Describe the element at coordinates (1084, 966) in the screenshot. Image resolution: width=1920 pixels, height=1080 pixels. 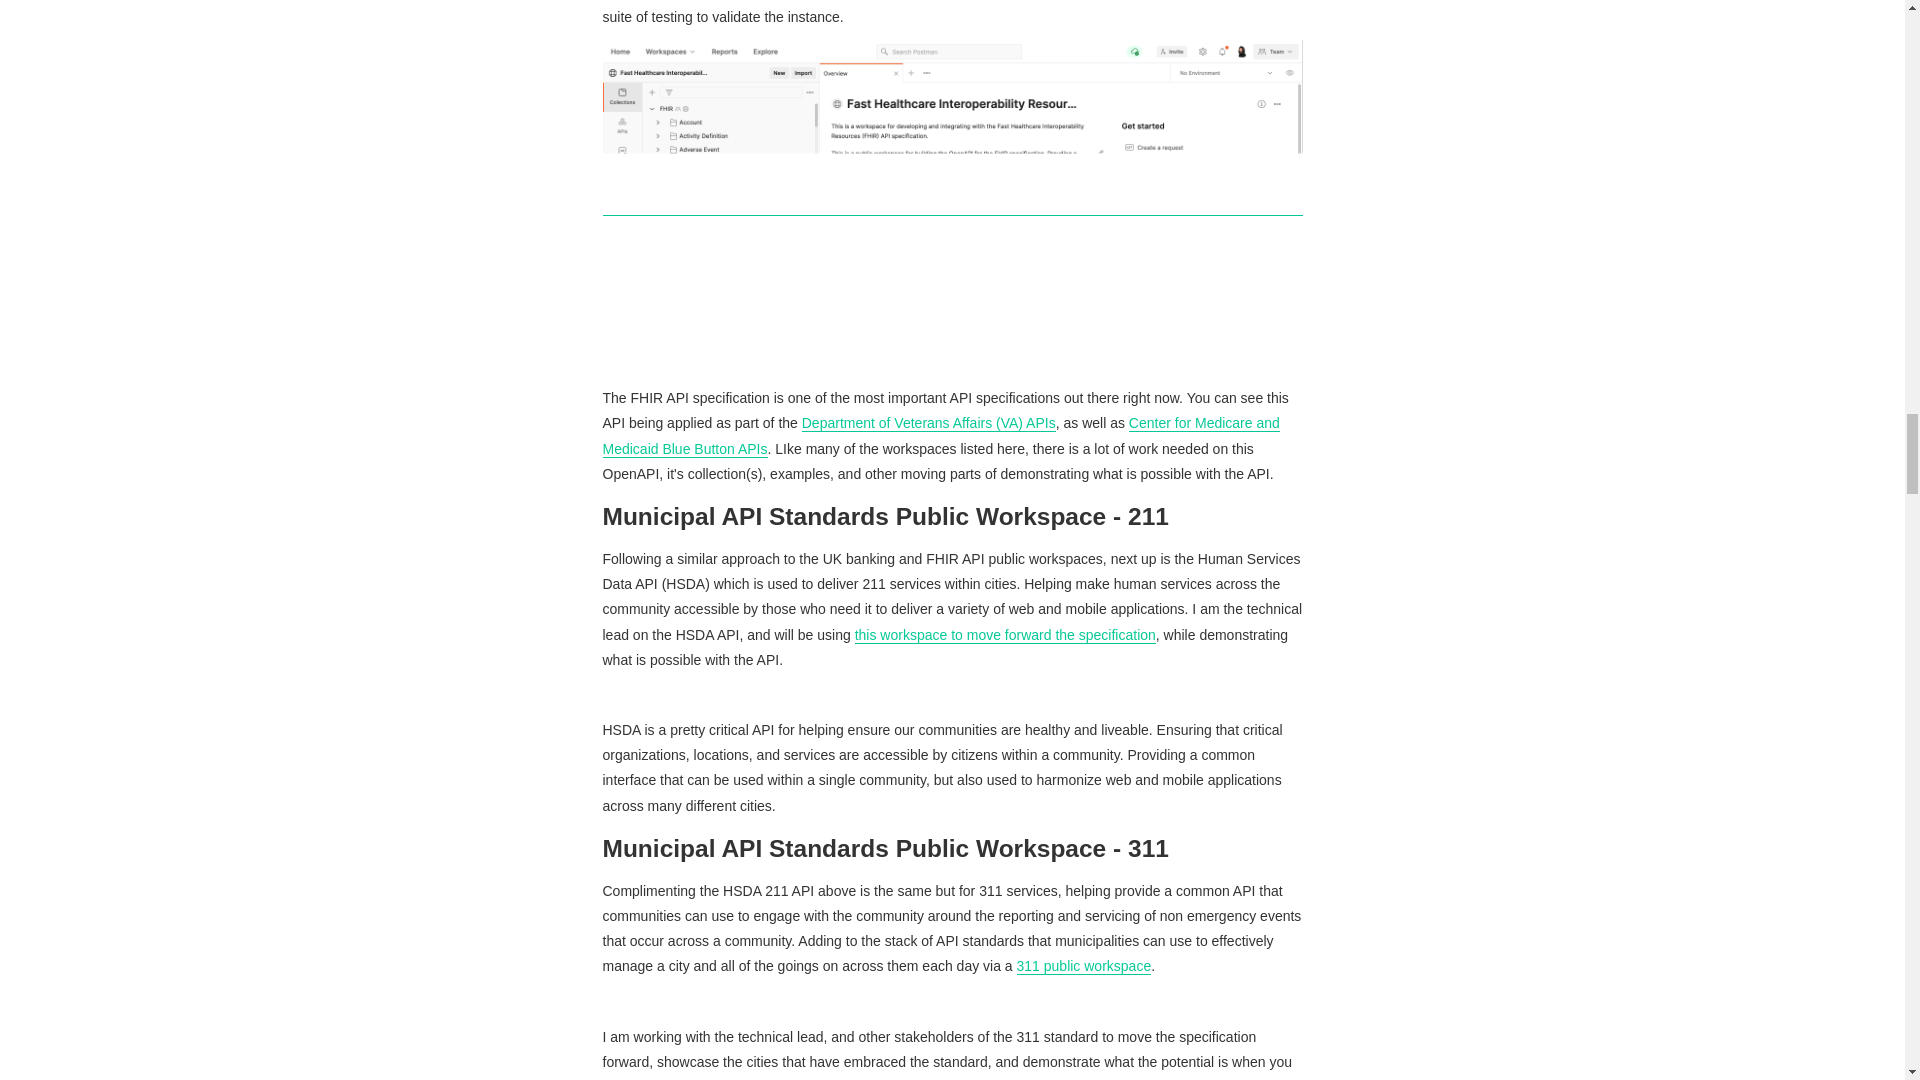
I see `311 public workspace` at that location.